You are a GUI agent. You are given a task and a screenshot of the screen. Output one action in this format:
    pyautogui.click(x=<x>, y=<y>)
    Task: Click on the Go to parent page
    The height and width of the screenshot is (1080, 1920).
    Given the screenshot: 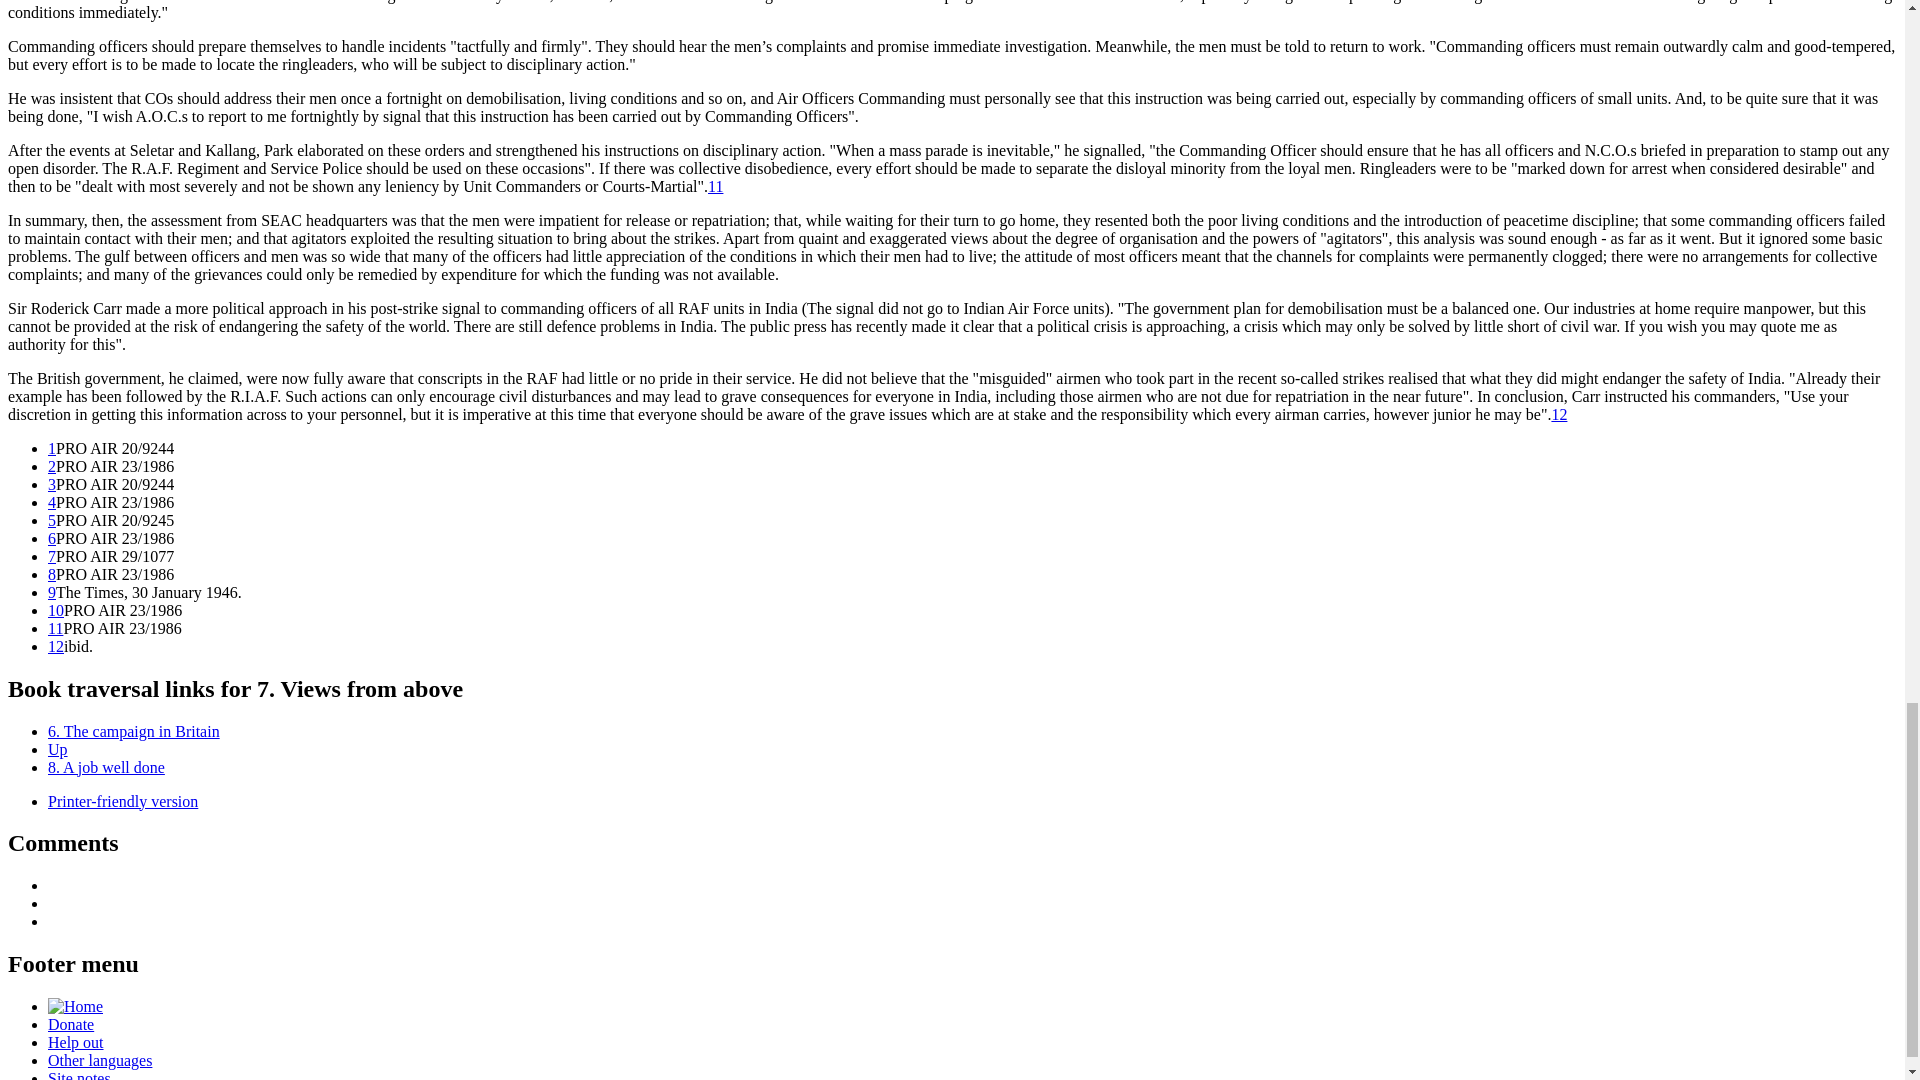 What is the action you would take?
    pyautogui.click(x=58, y=748)
    